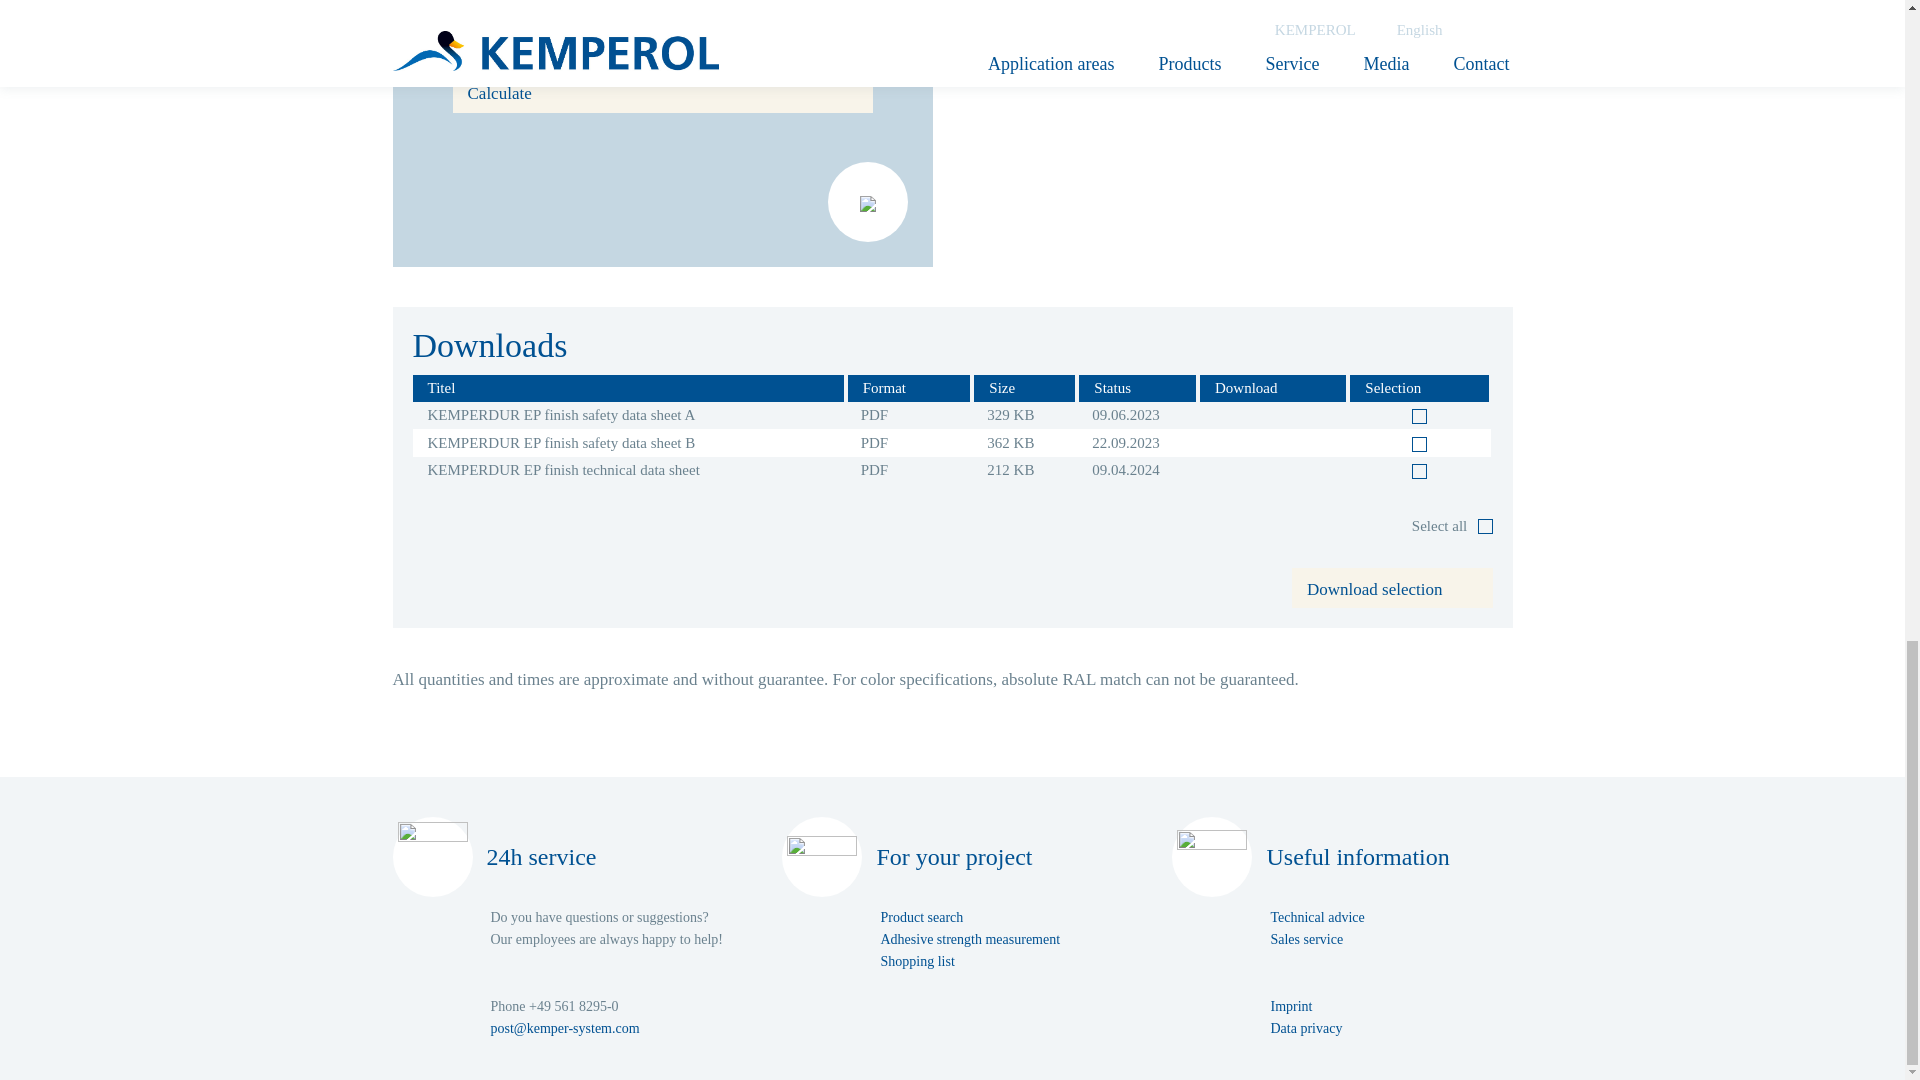 Image resolution: width=1920 pixels, height=1080 pixels. I want to click on Data privacy, so click(1306, 1028).